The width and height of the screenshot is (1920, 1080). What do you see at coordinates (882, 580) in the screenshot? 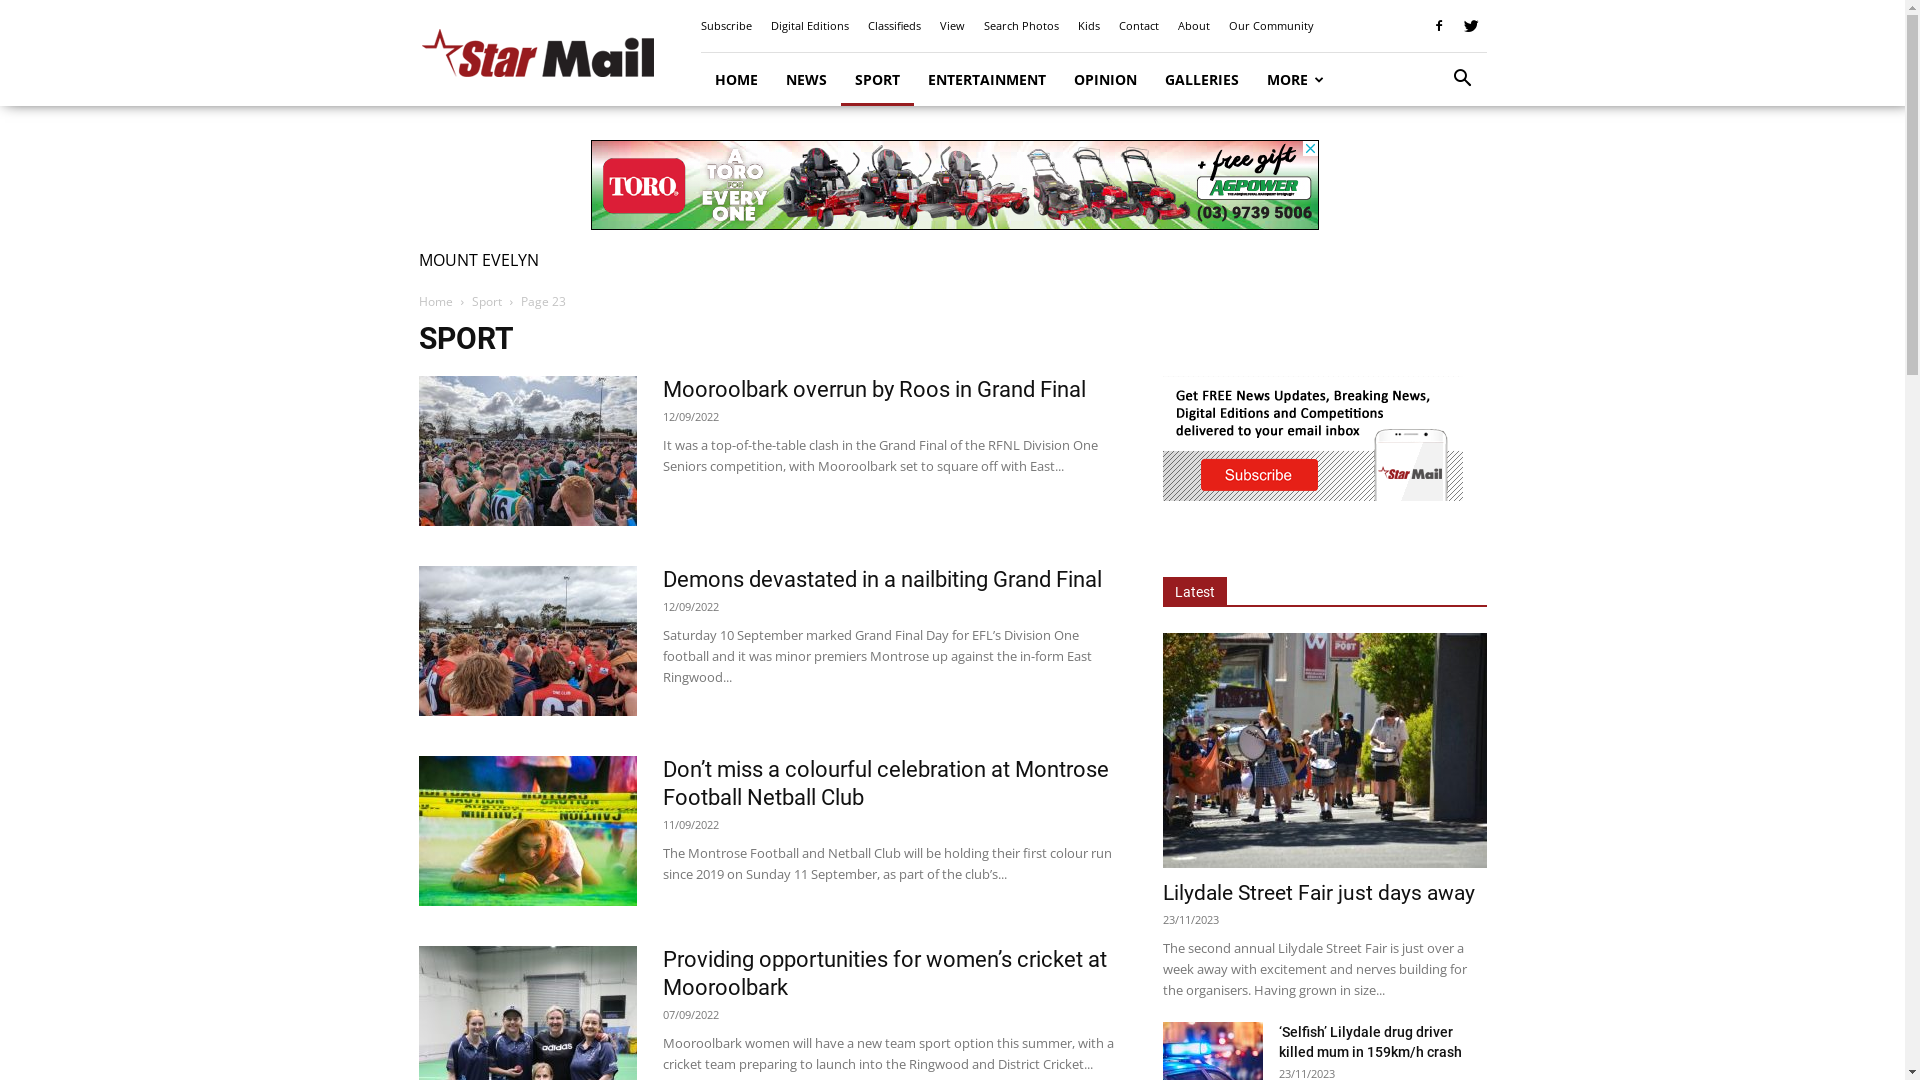
I see `Demons devastated in a nailbiting Grand Final` at bounding box center [882, 580].